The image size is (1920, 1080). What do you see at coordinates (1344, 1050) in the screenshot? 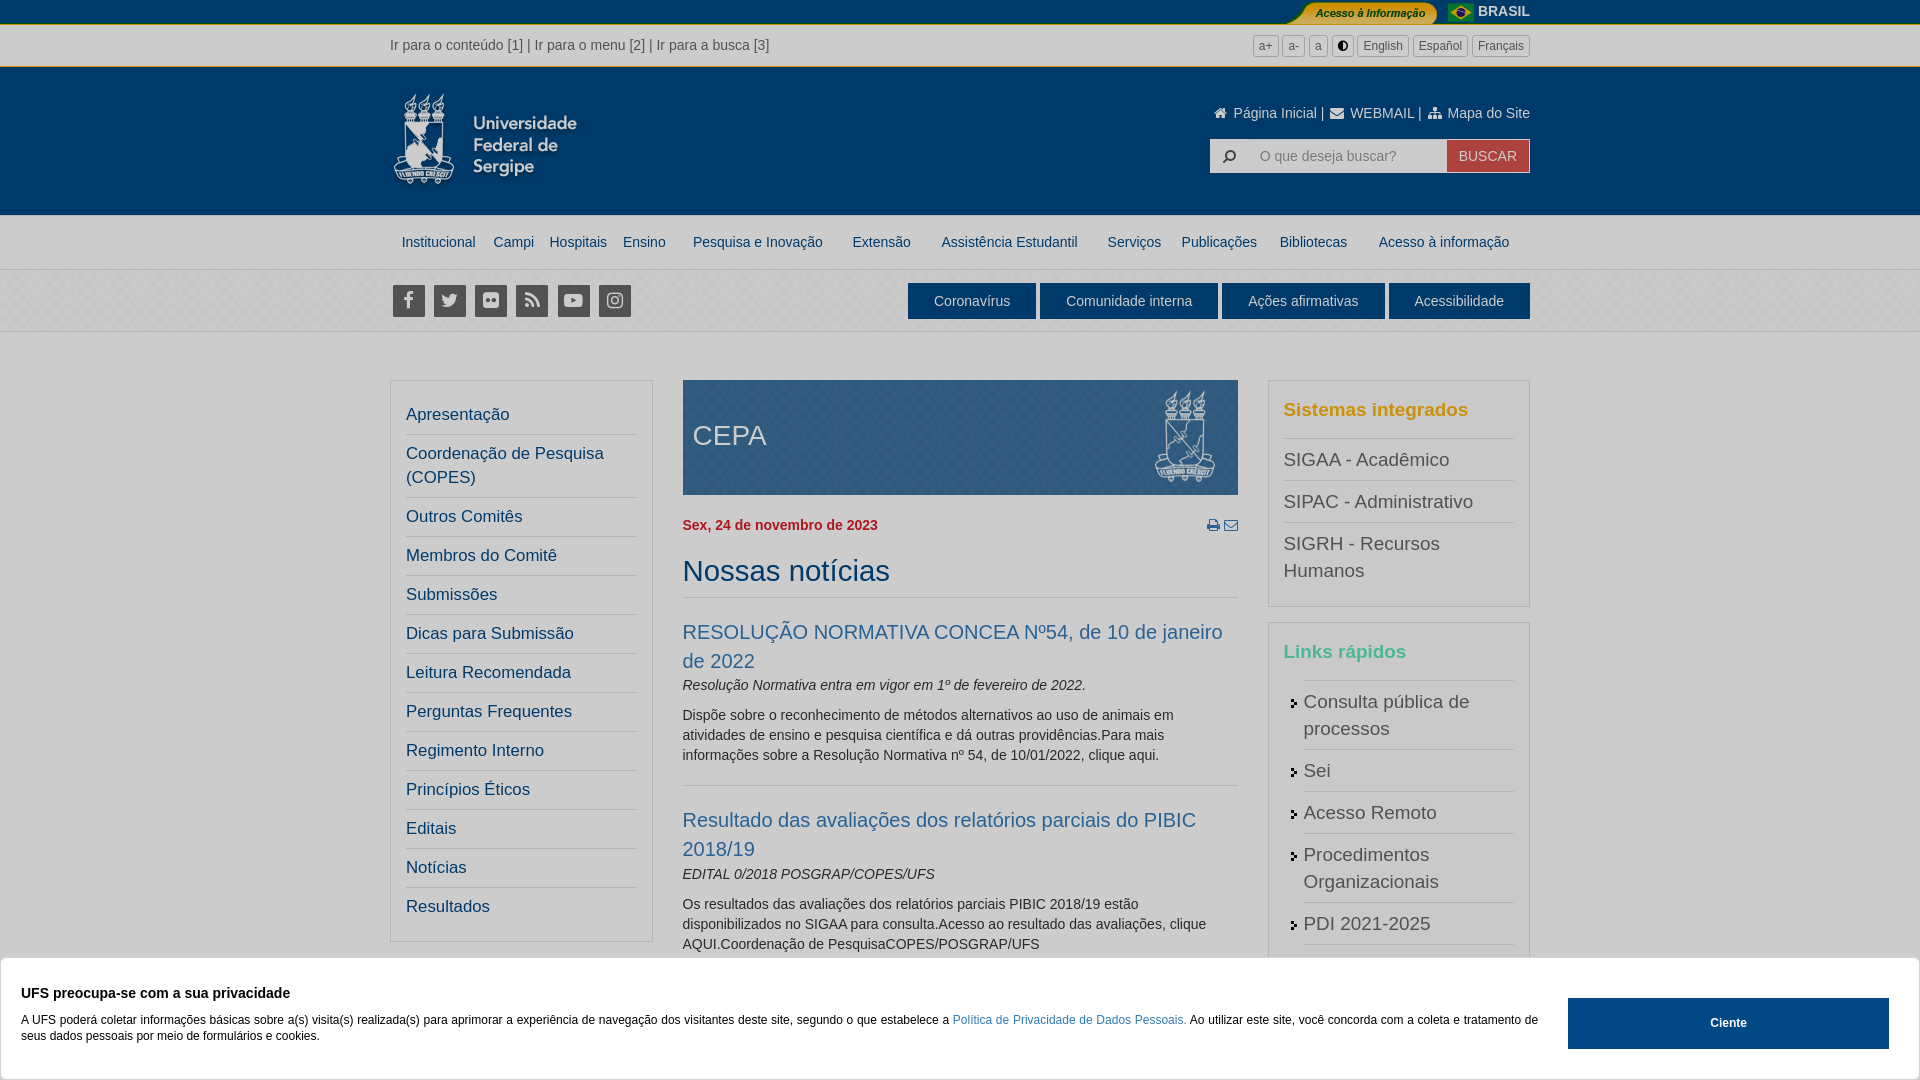
I see `Telefones` at bounding box center [1344, 1050].